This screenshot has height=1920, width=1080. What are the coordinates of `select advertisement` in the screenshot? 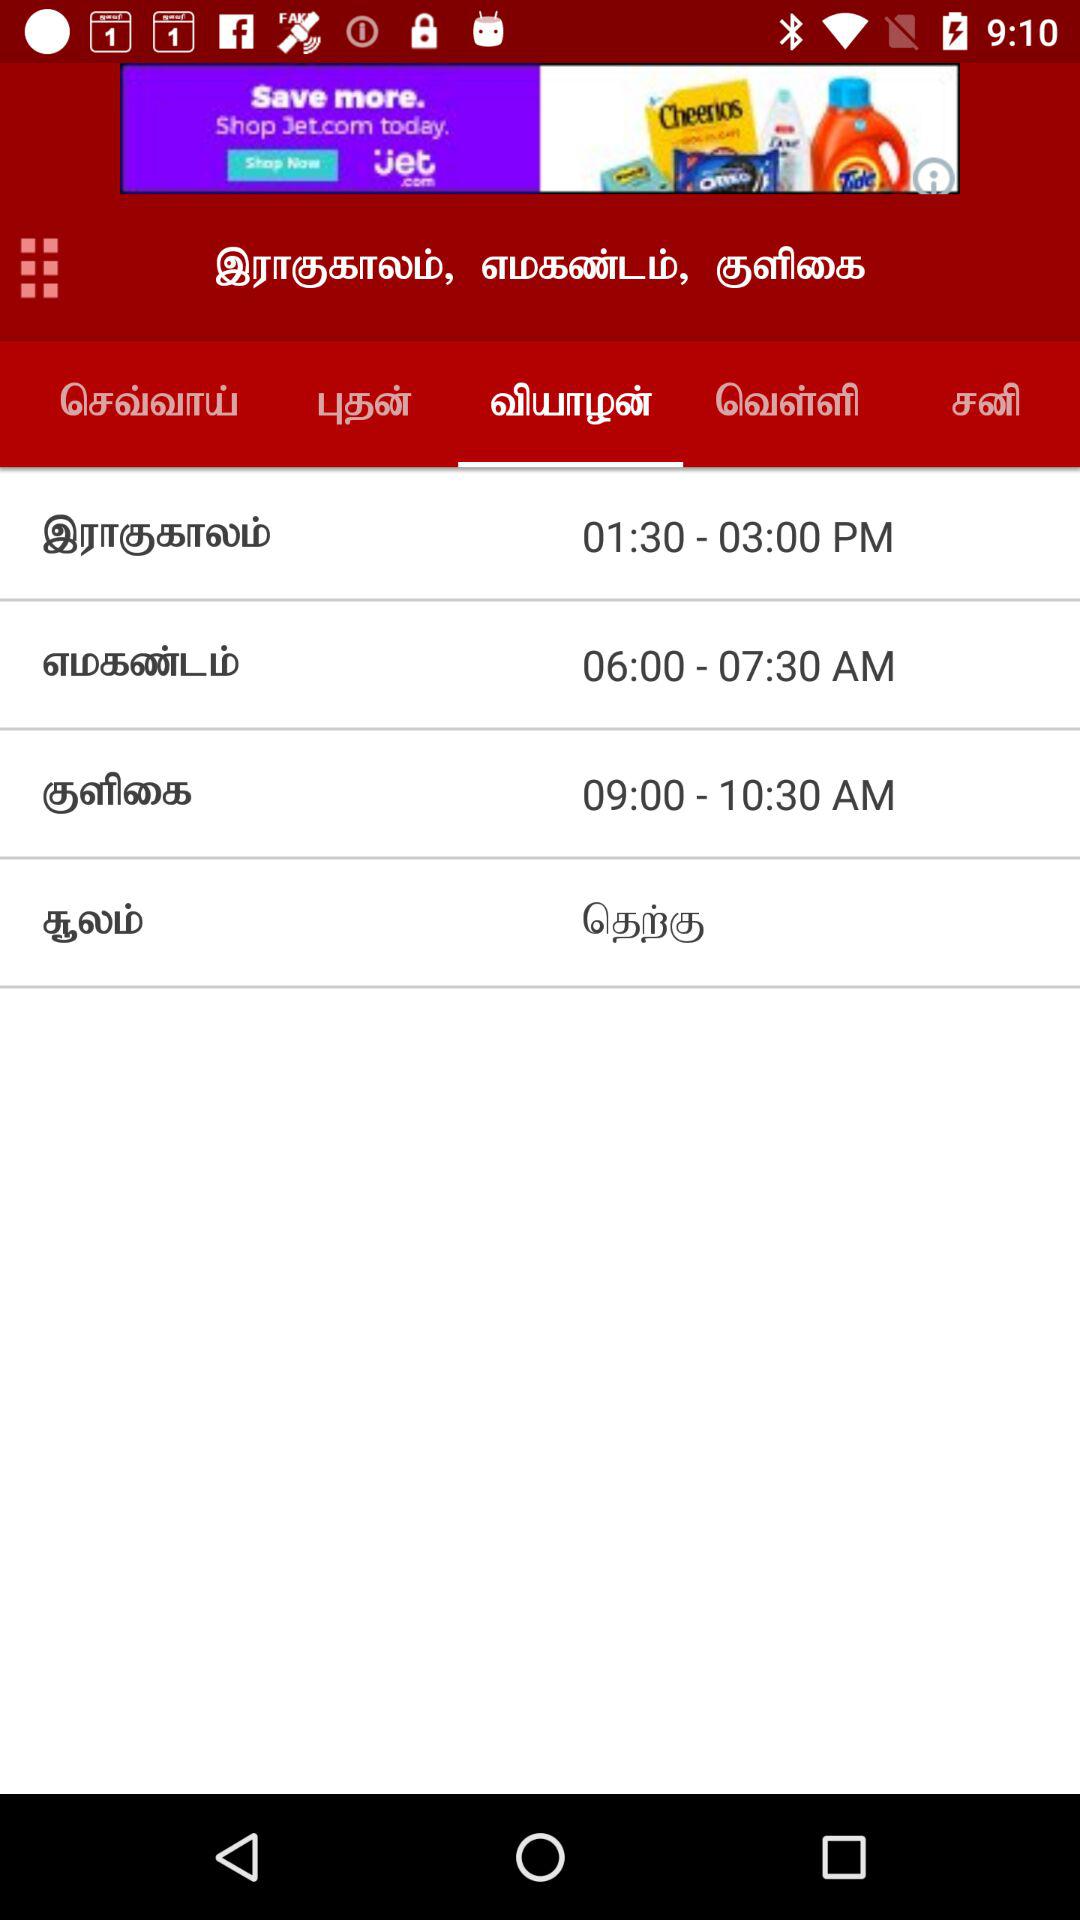 It's located at (540, 128).